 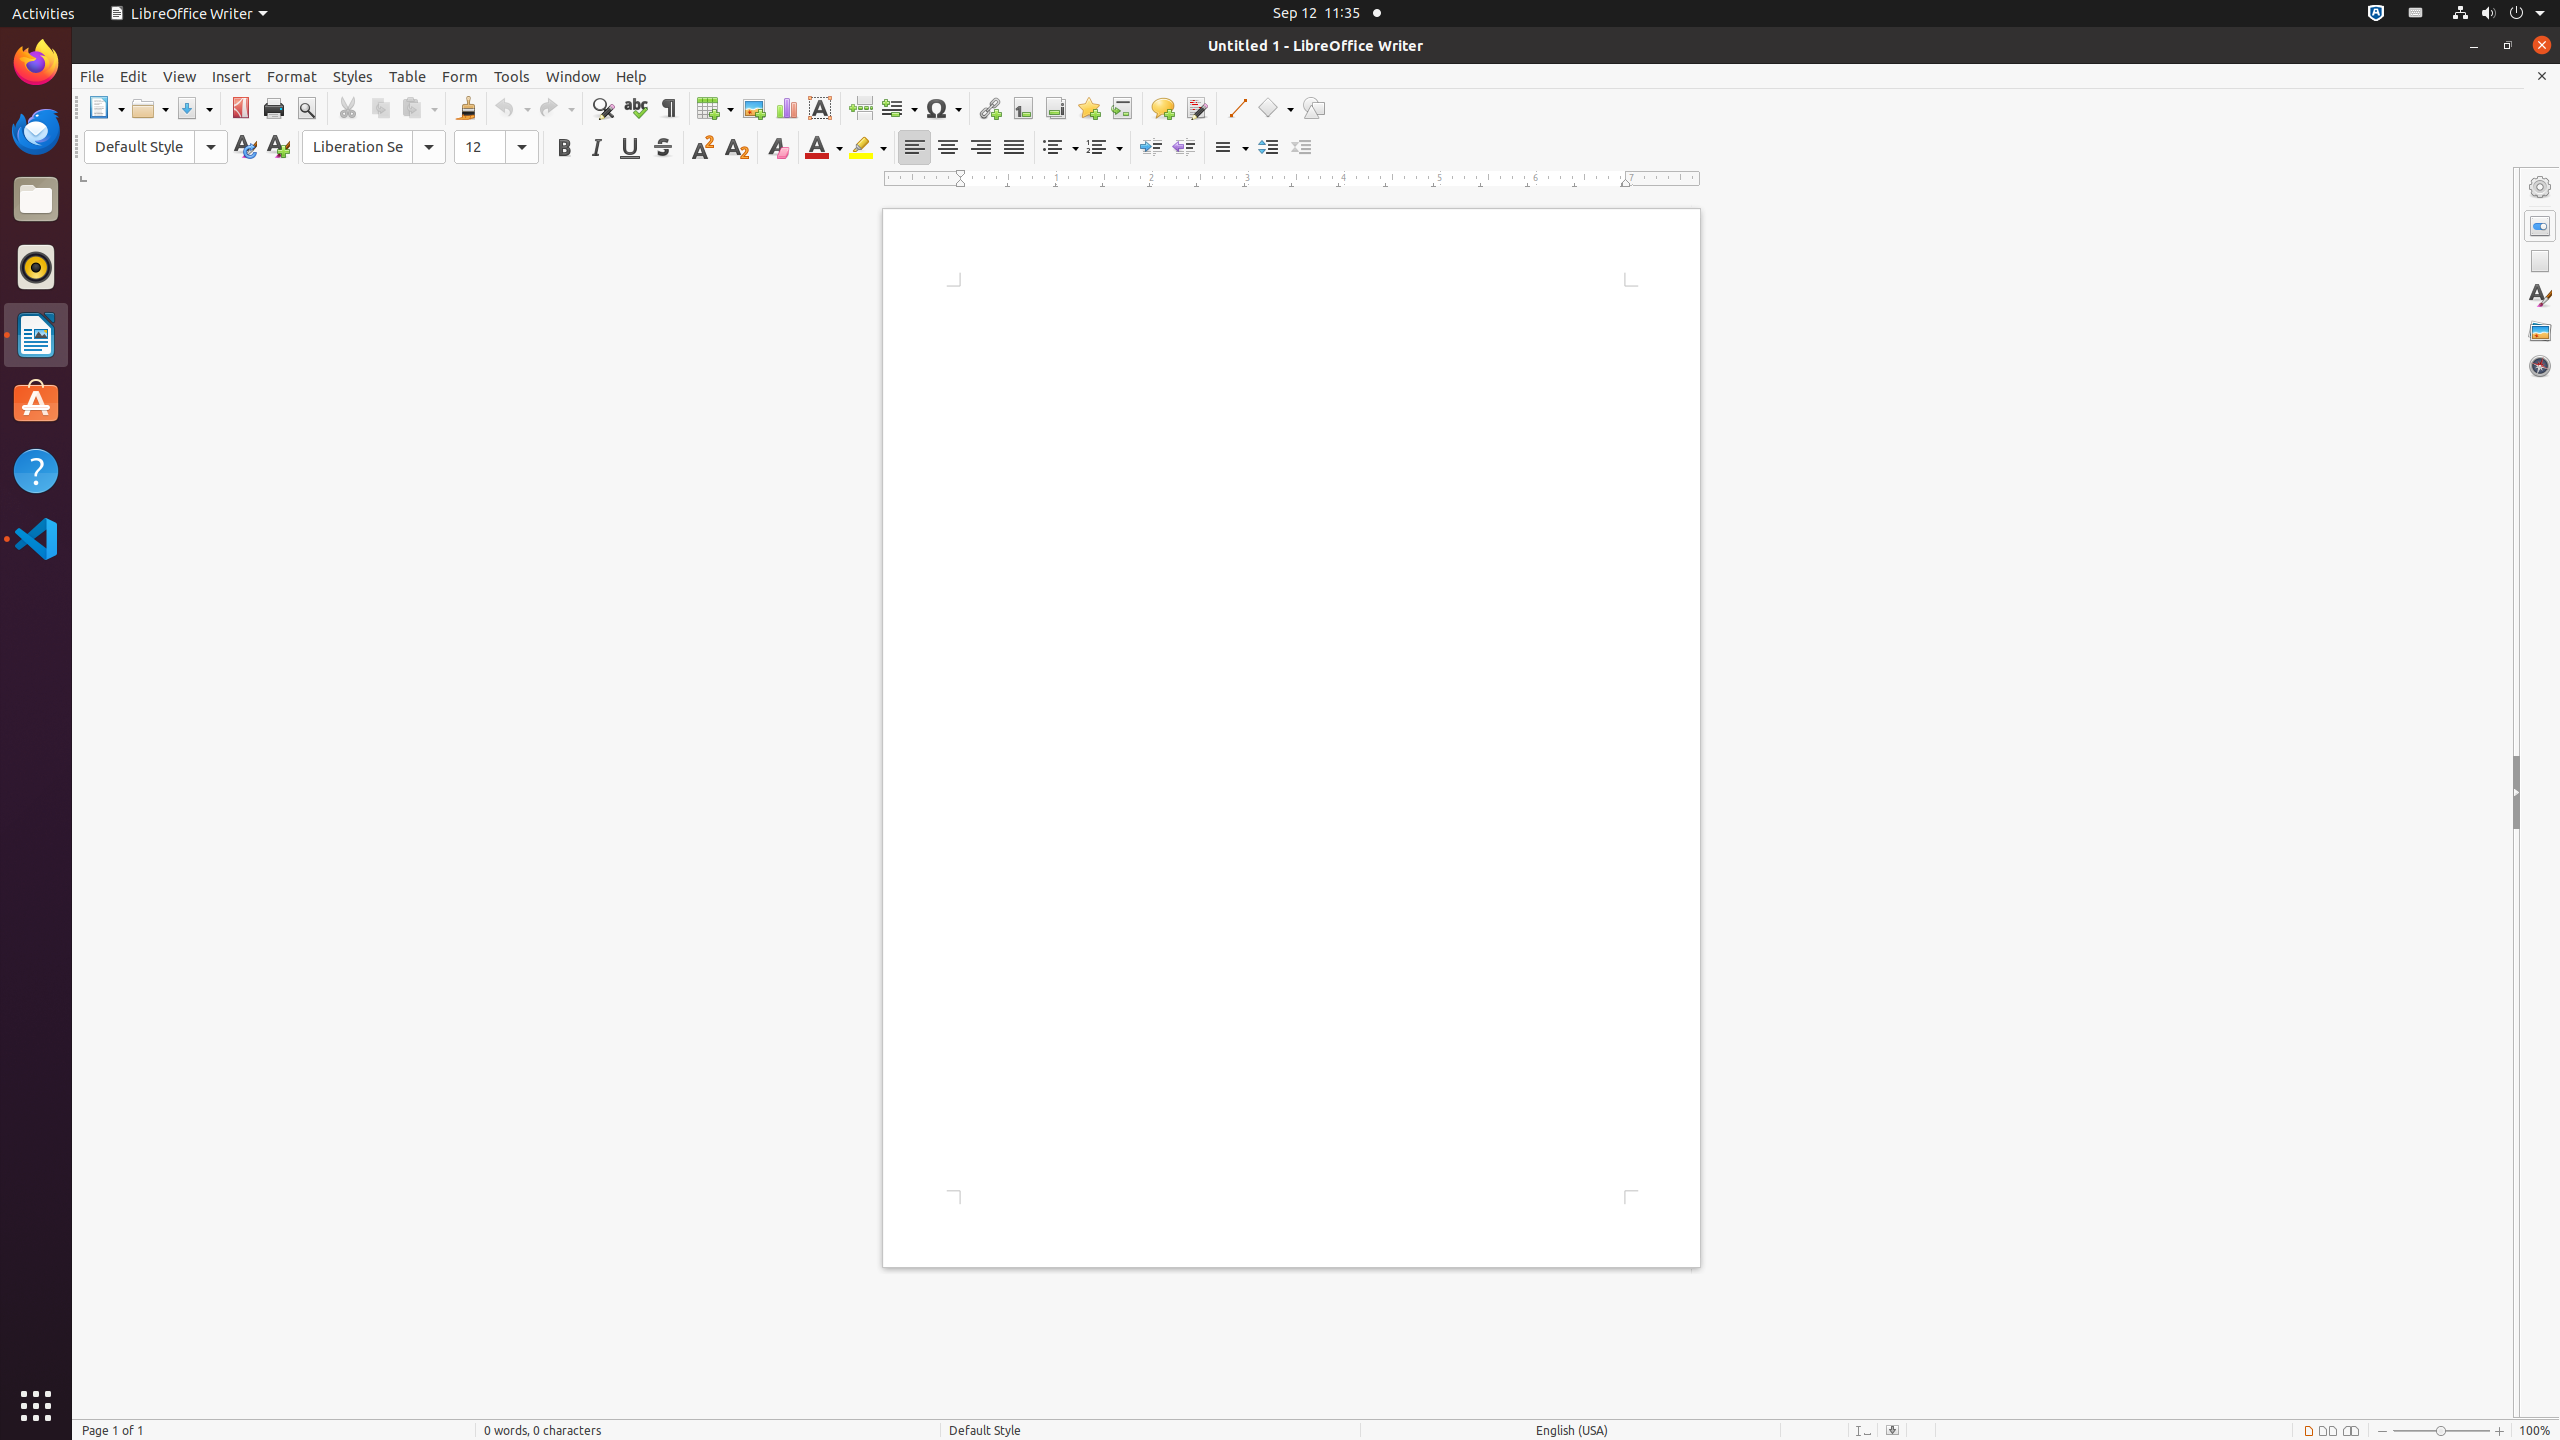 What do you see at coordinates (1060, 148) in the screenshot?
I see `Bullets` at bounding box center [1060, 148].